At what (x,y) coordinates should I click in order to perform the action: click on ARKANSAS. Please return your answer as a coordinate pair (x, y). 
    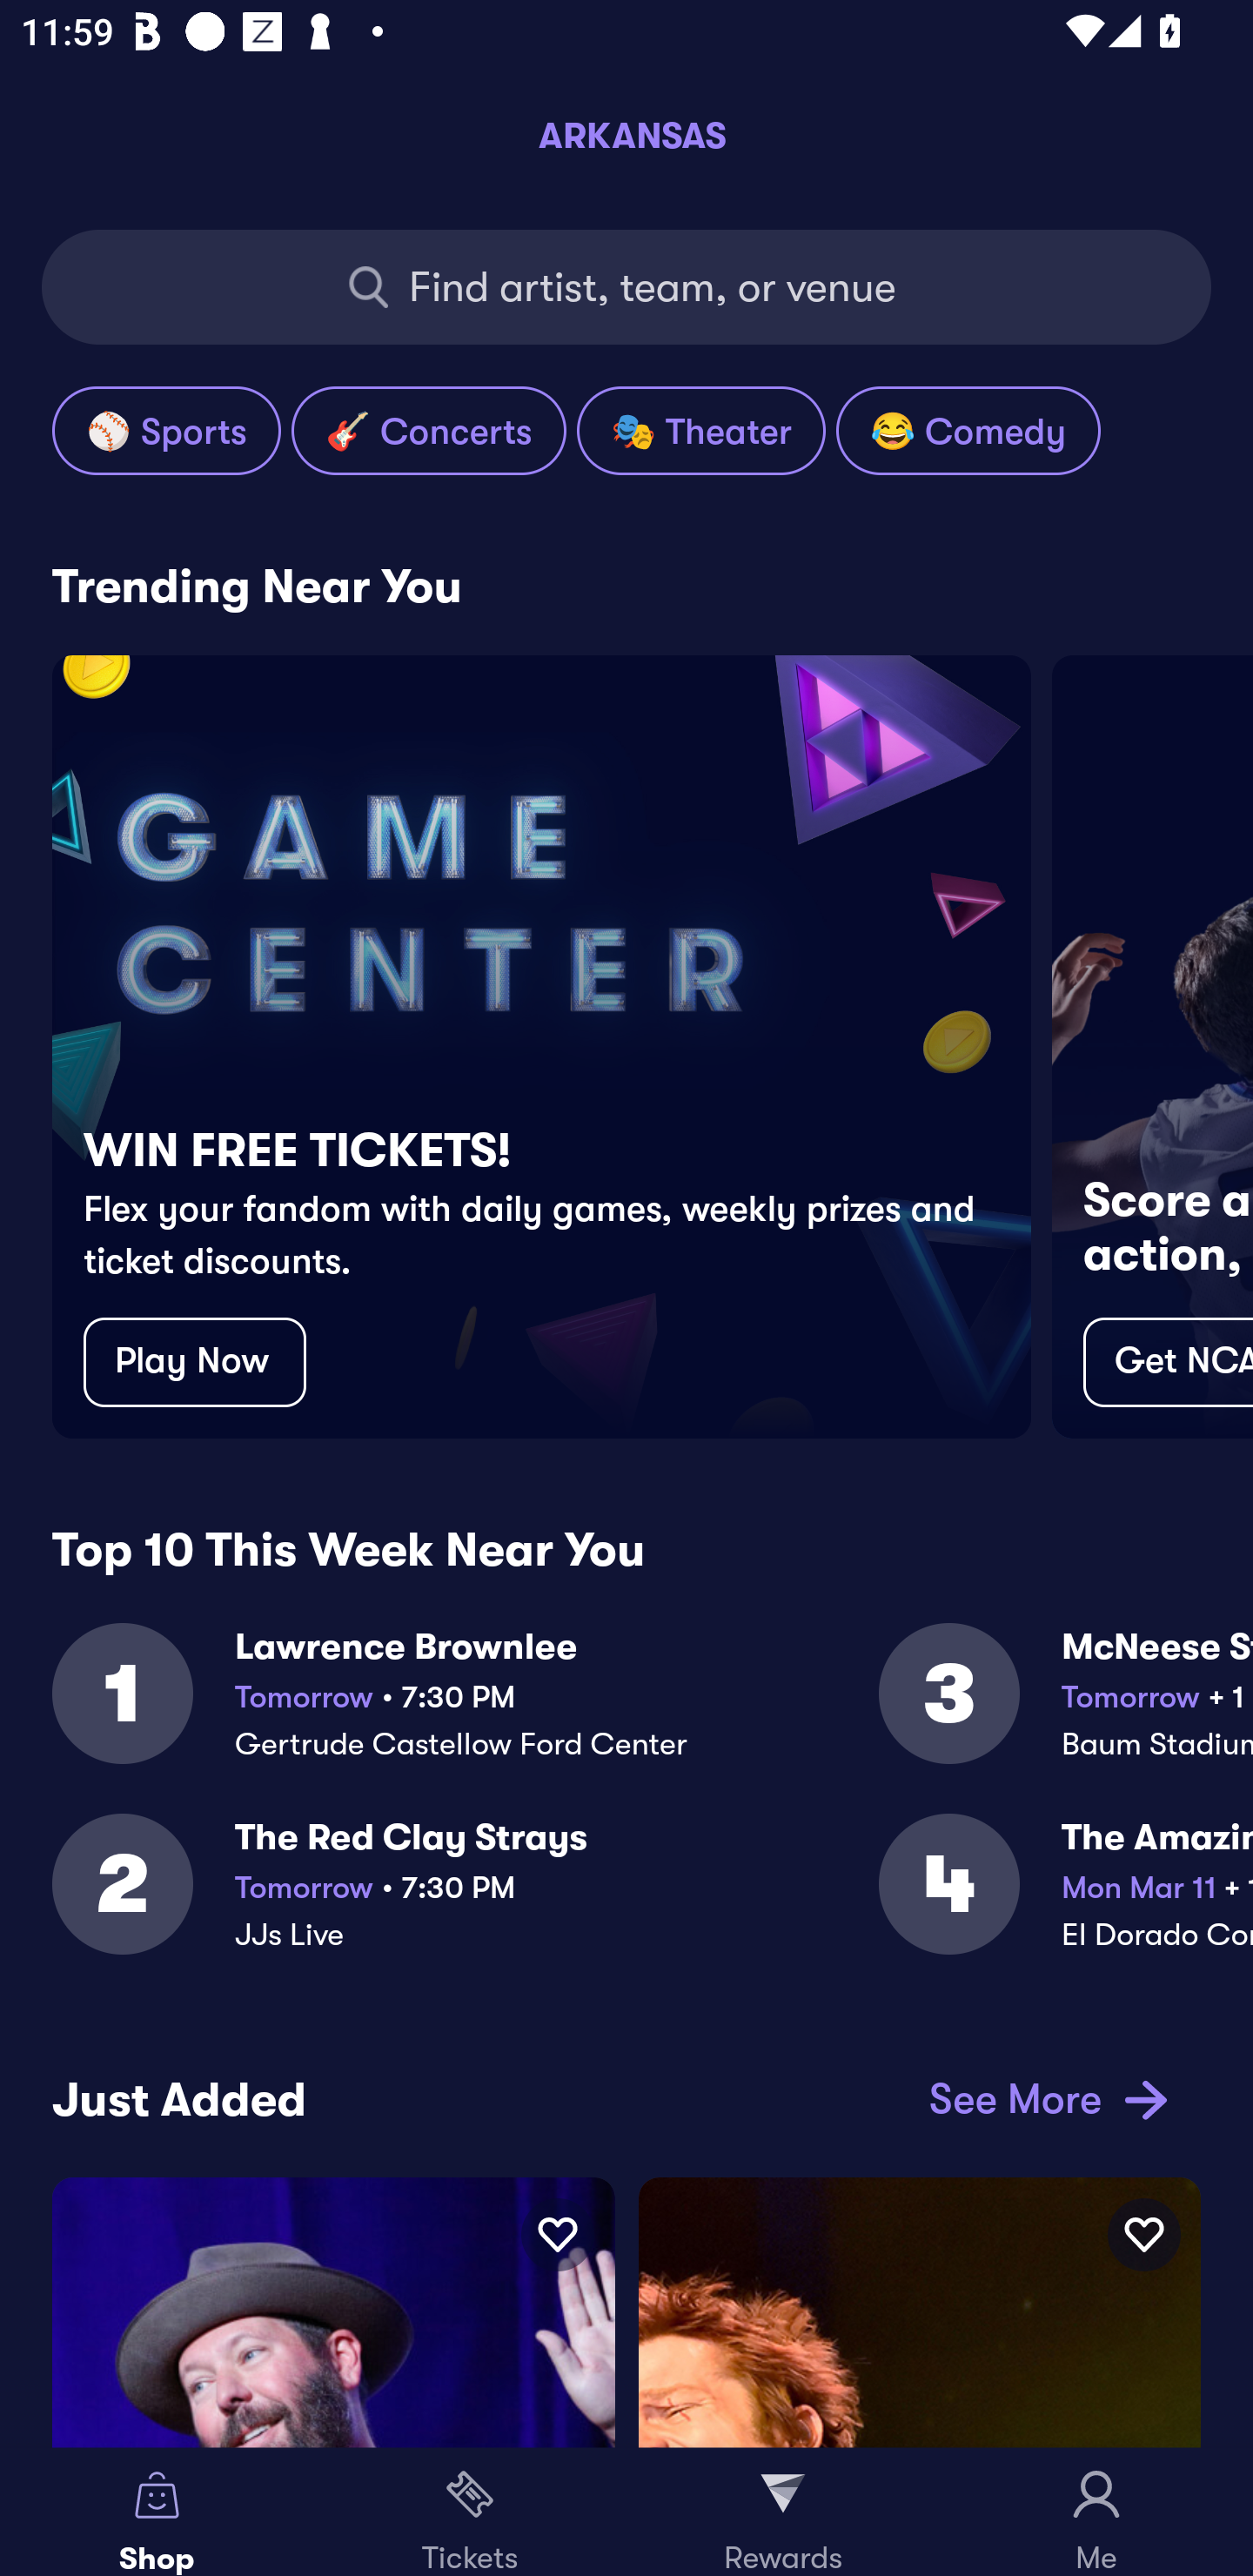
    Looking at the image, I should click on (626, 135).